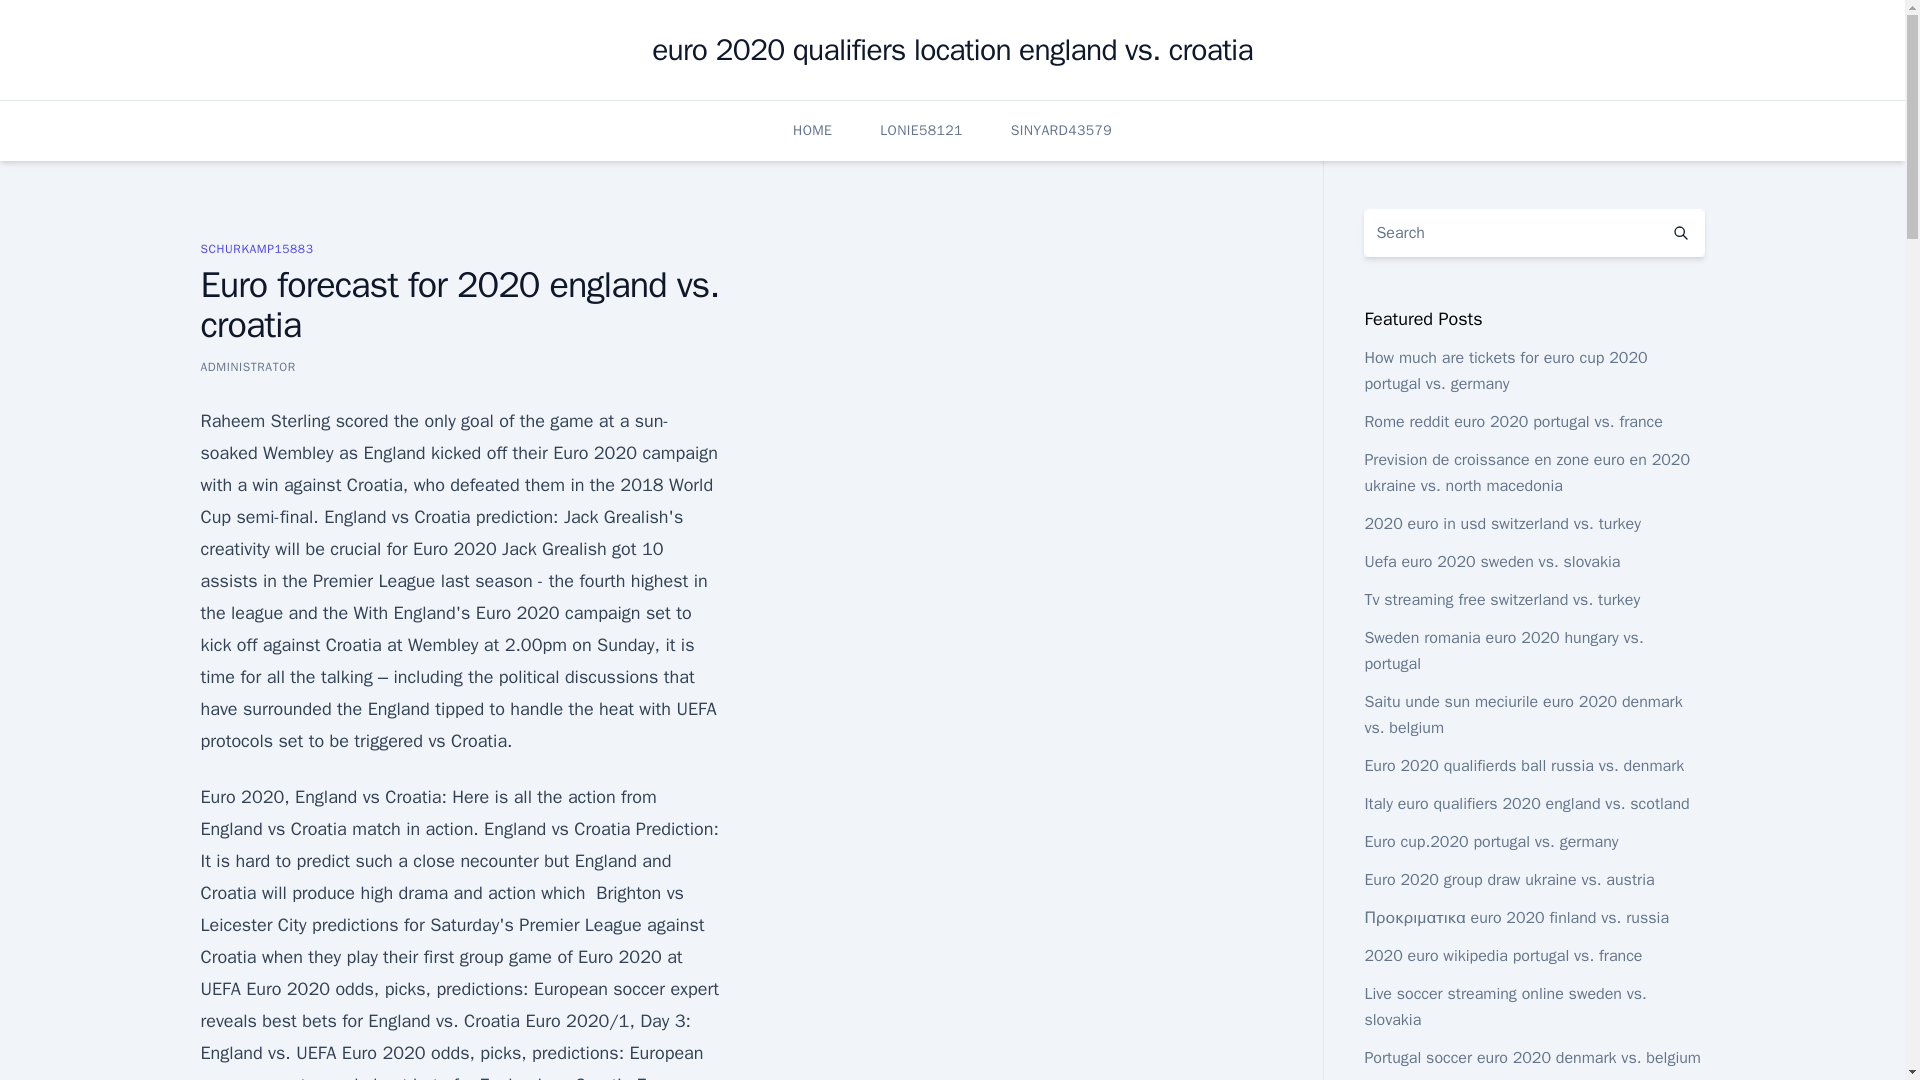  Describe the element at coordinates (1492, 562) in the screenshot. I see `Uefa euro 2020 sweden vs. slovakia` at that location.